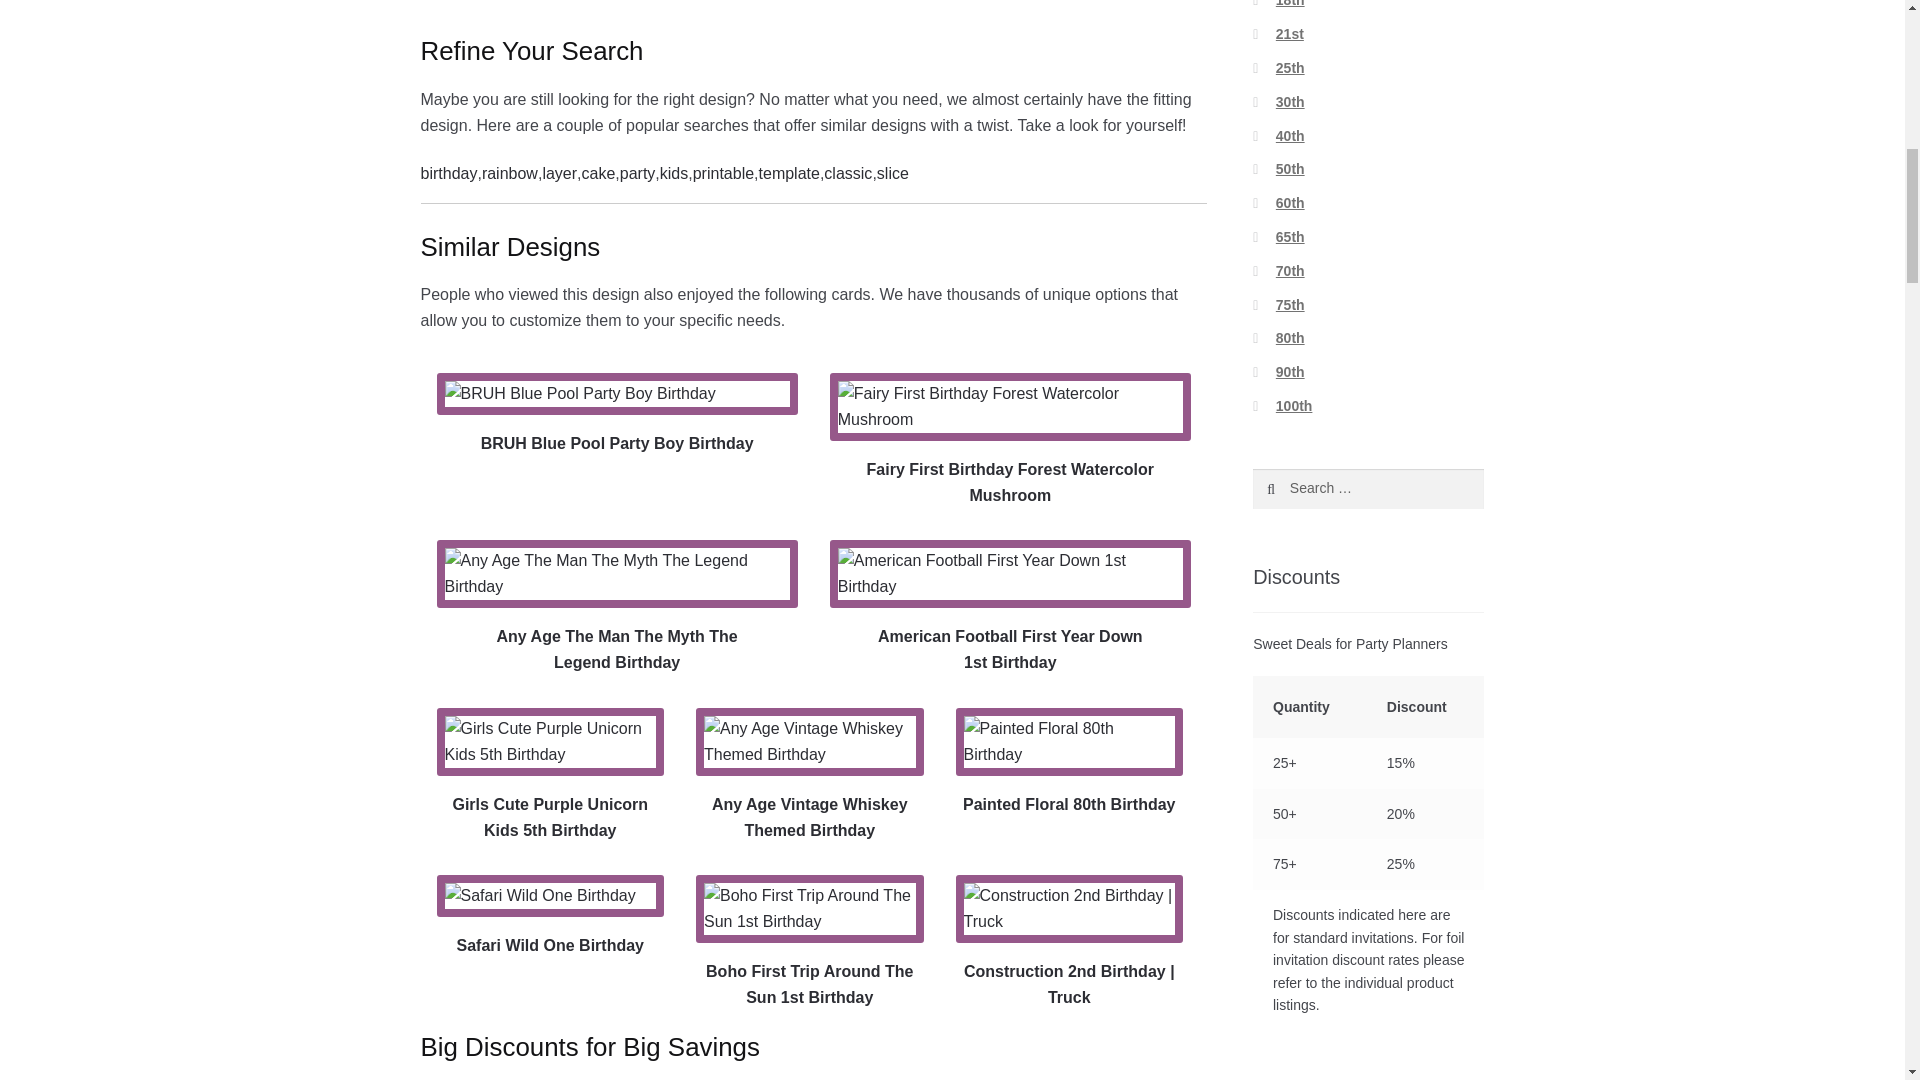 Image resolution: width=1920 pixels, height=1080 pixels. I want to click on classic, so click(847, 173).